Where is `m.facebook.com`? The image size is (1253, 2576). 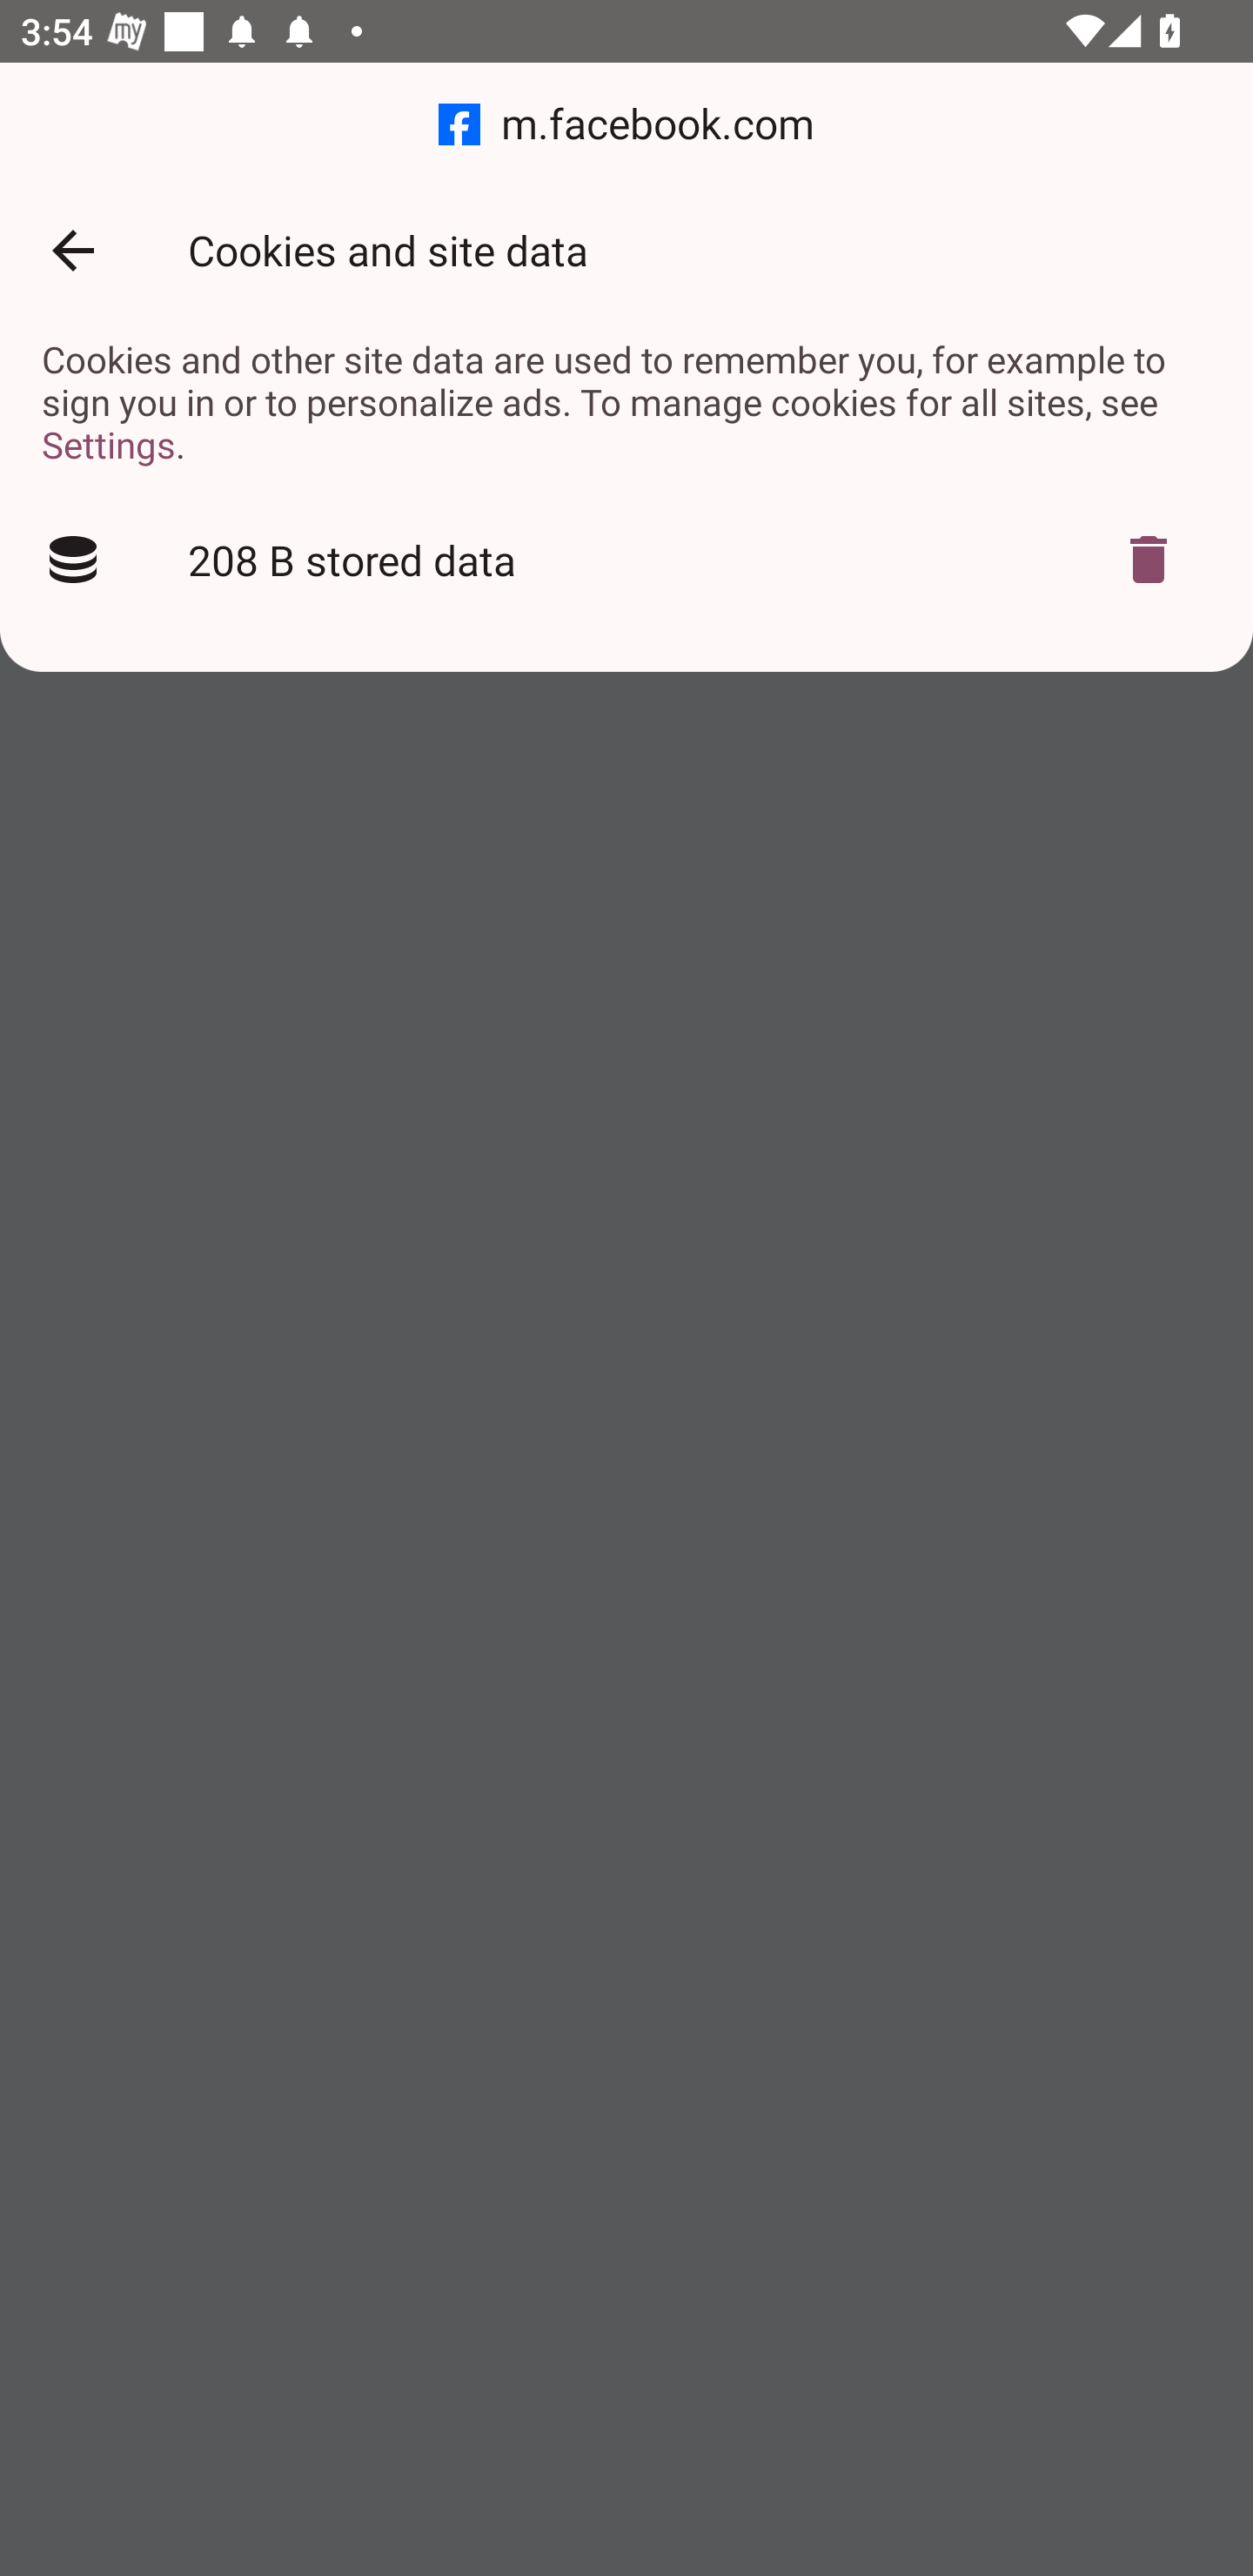 m.facebook.com is located at coordinates (626, 125).